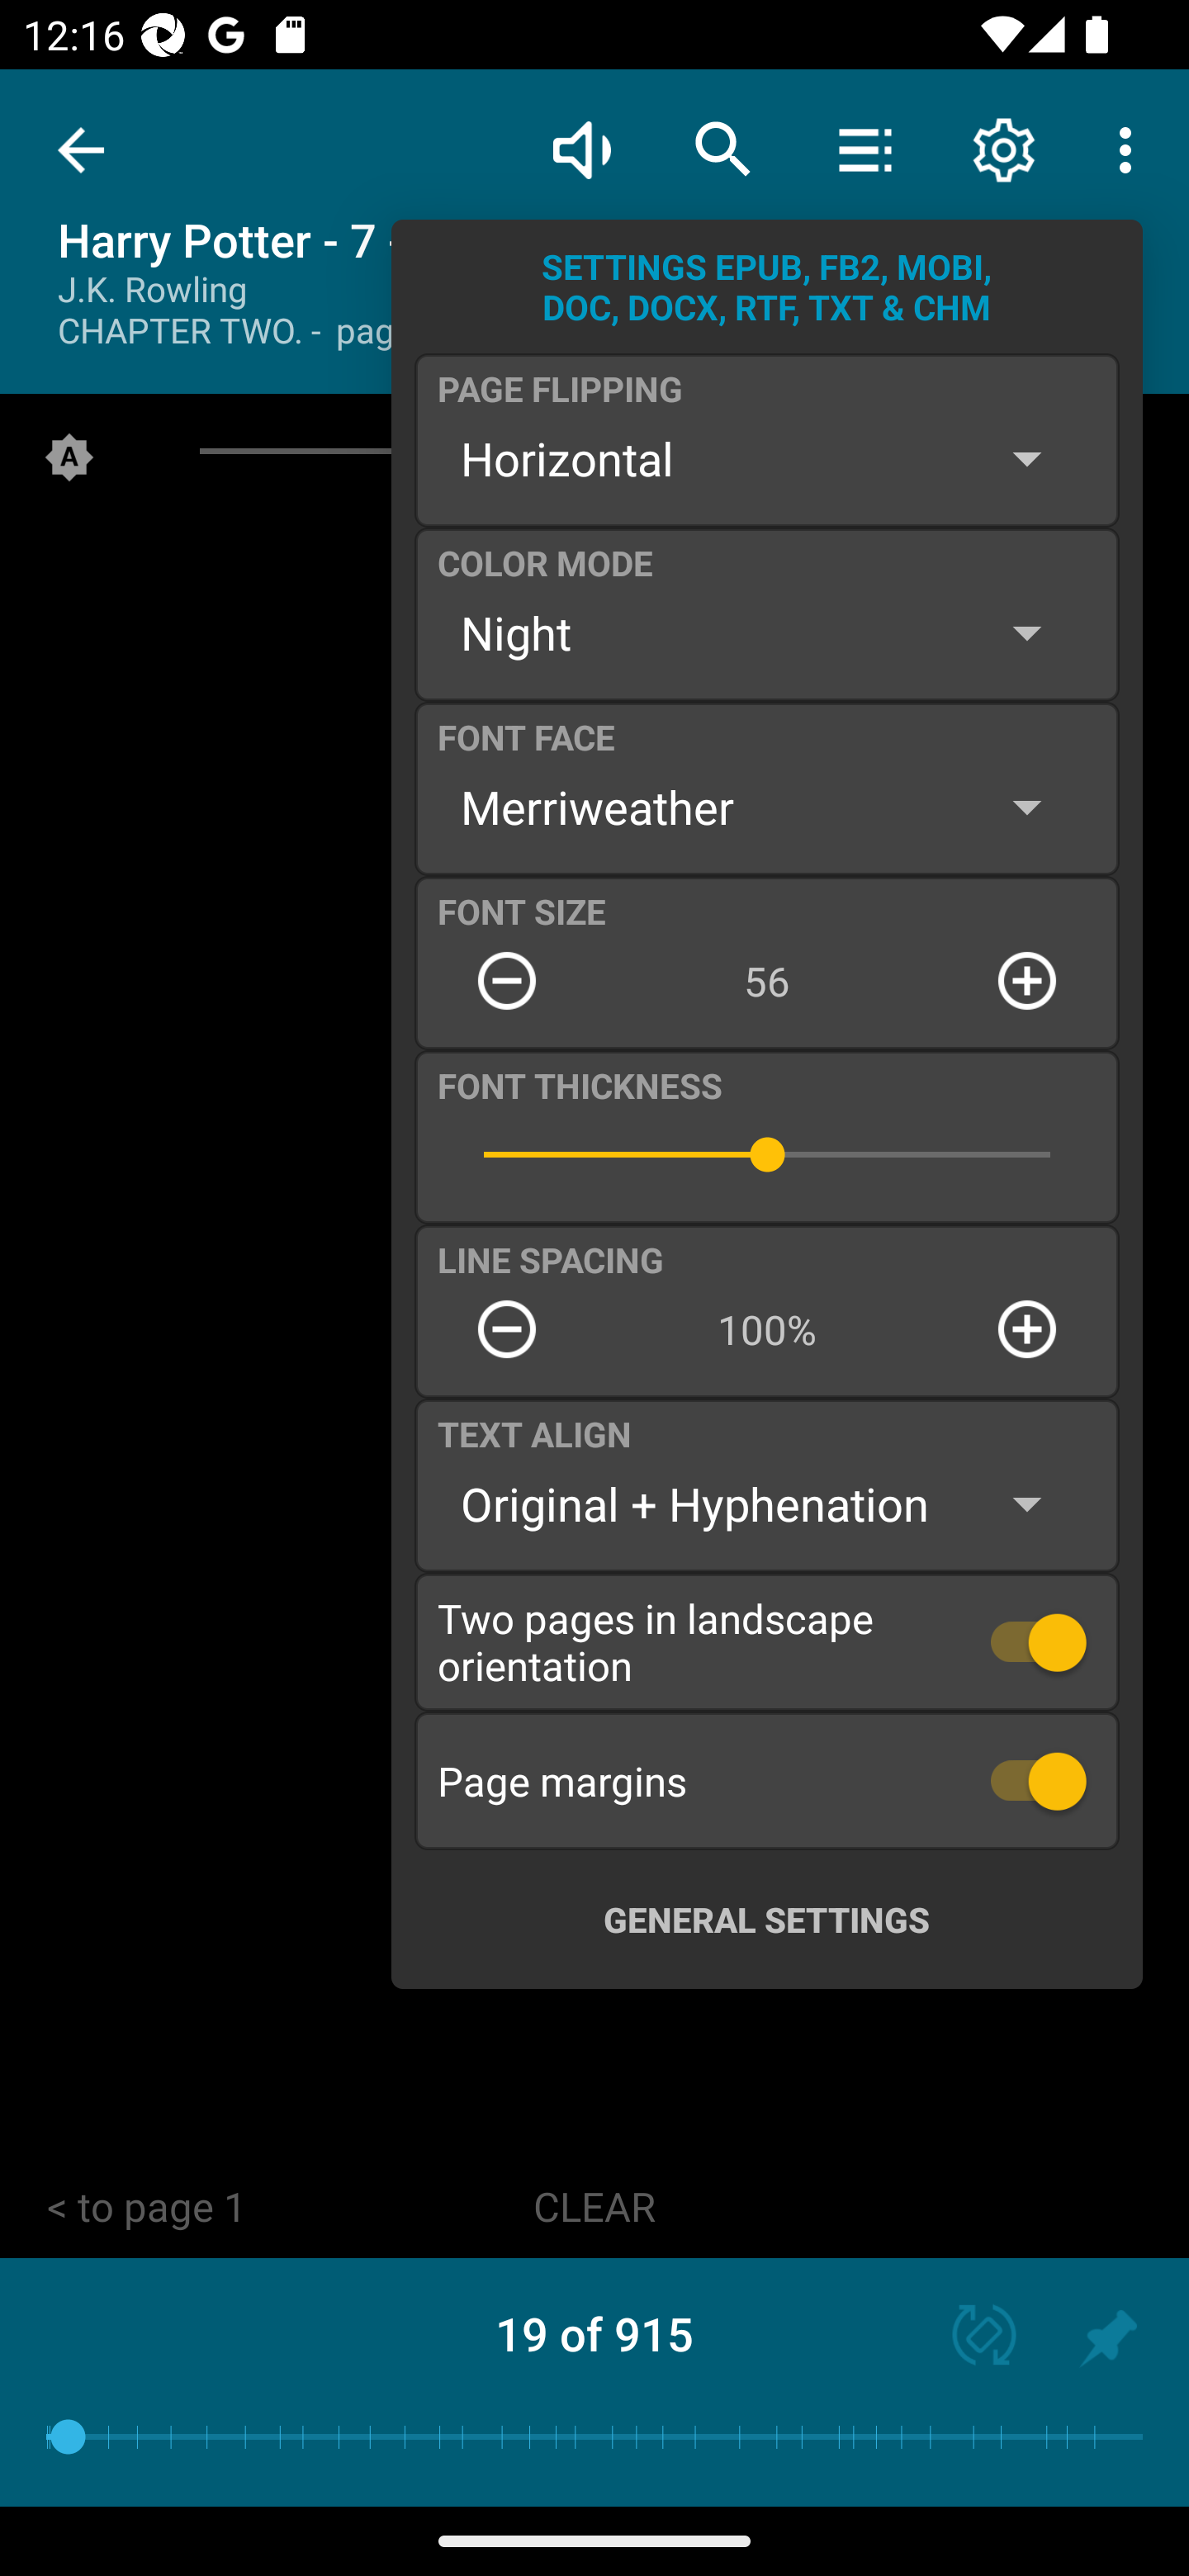  Describe the element at coordinates (767, 1641) in the screenshot. I see `Two pages in landscape orientation` at that location.